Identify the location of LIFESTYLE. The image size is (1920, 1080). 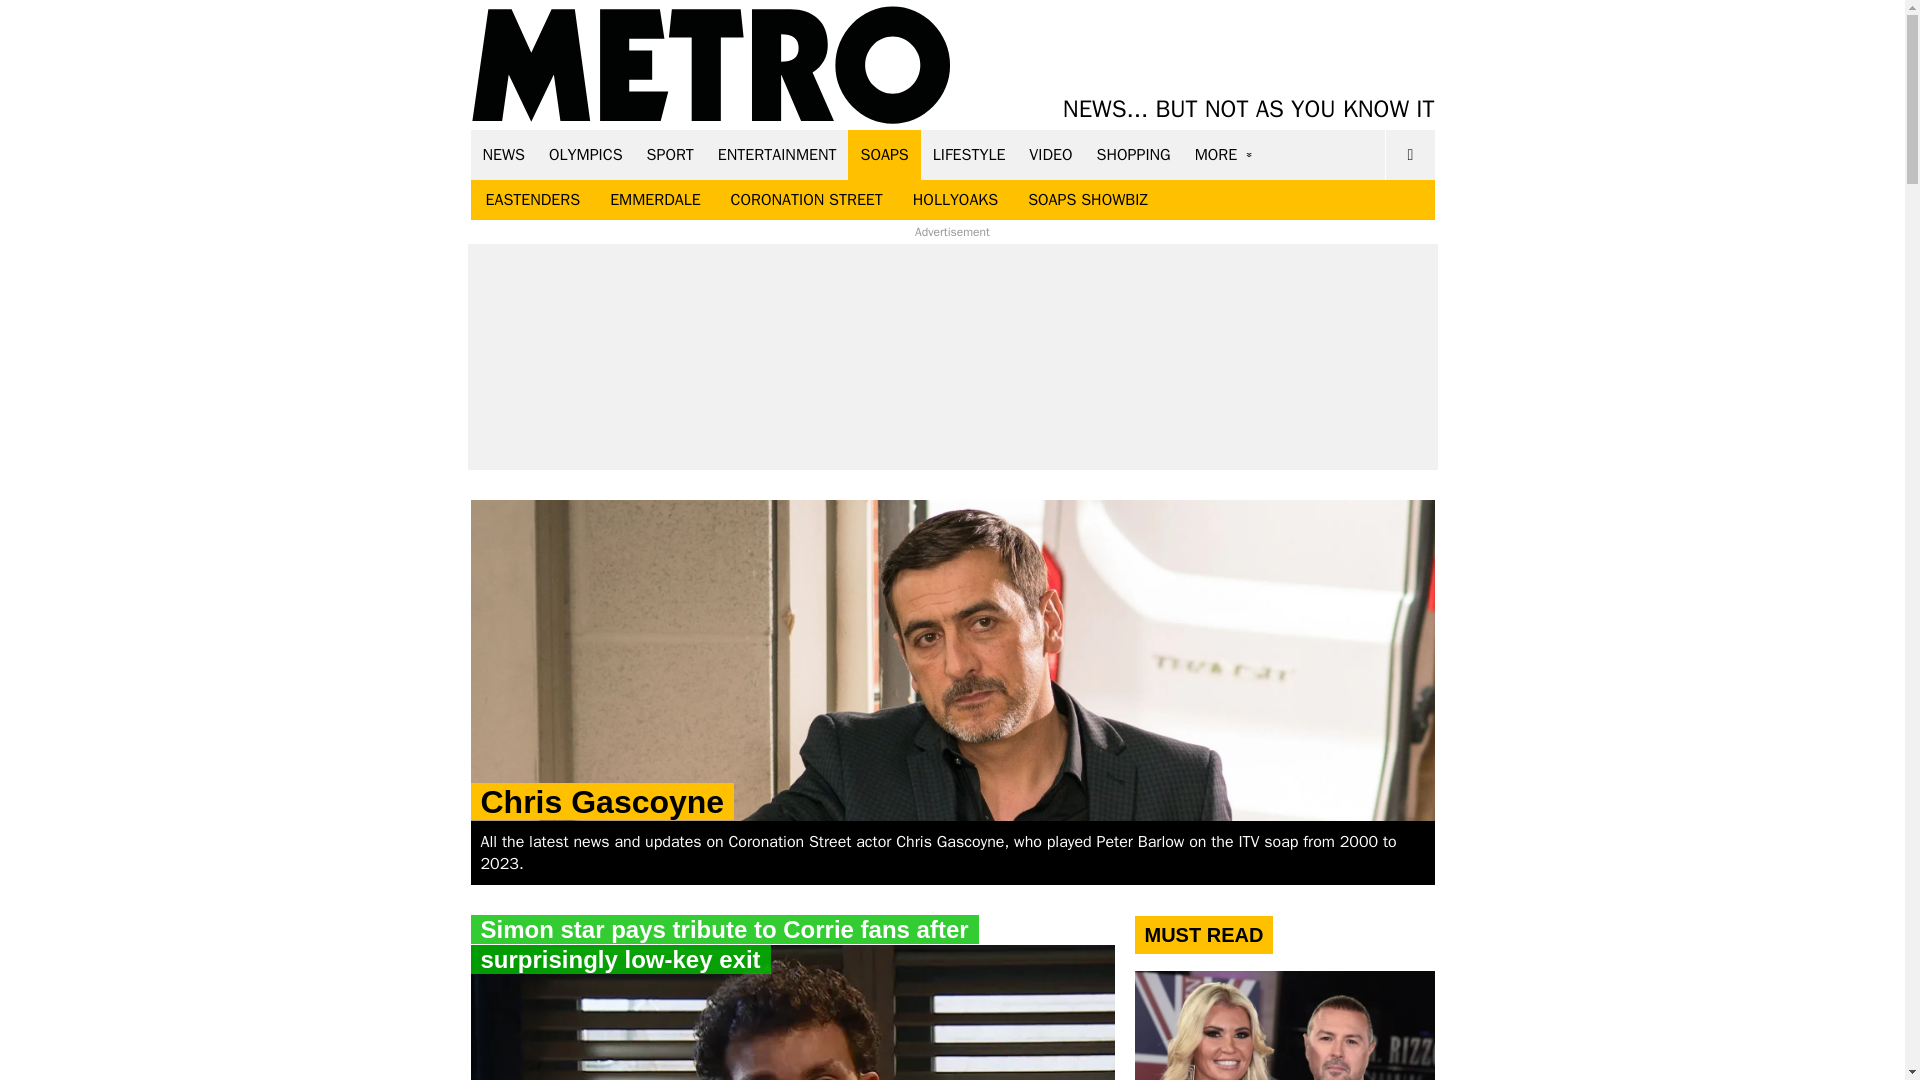
(969, 154).